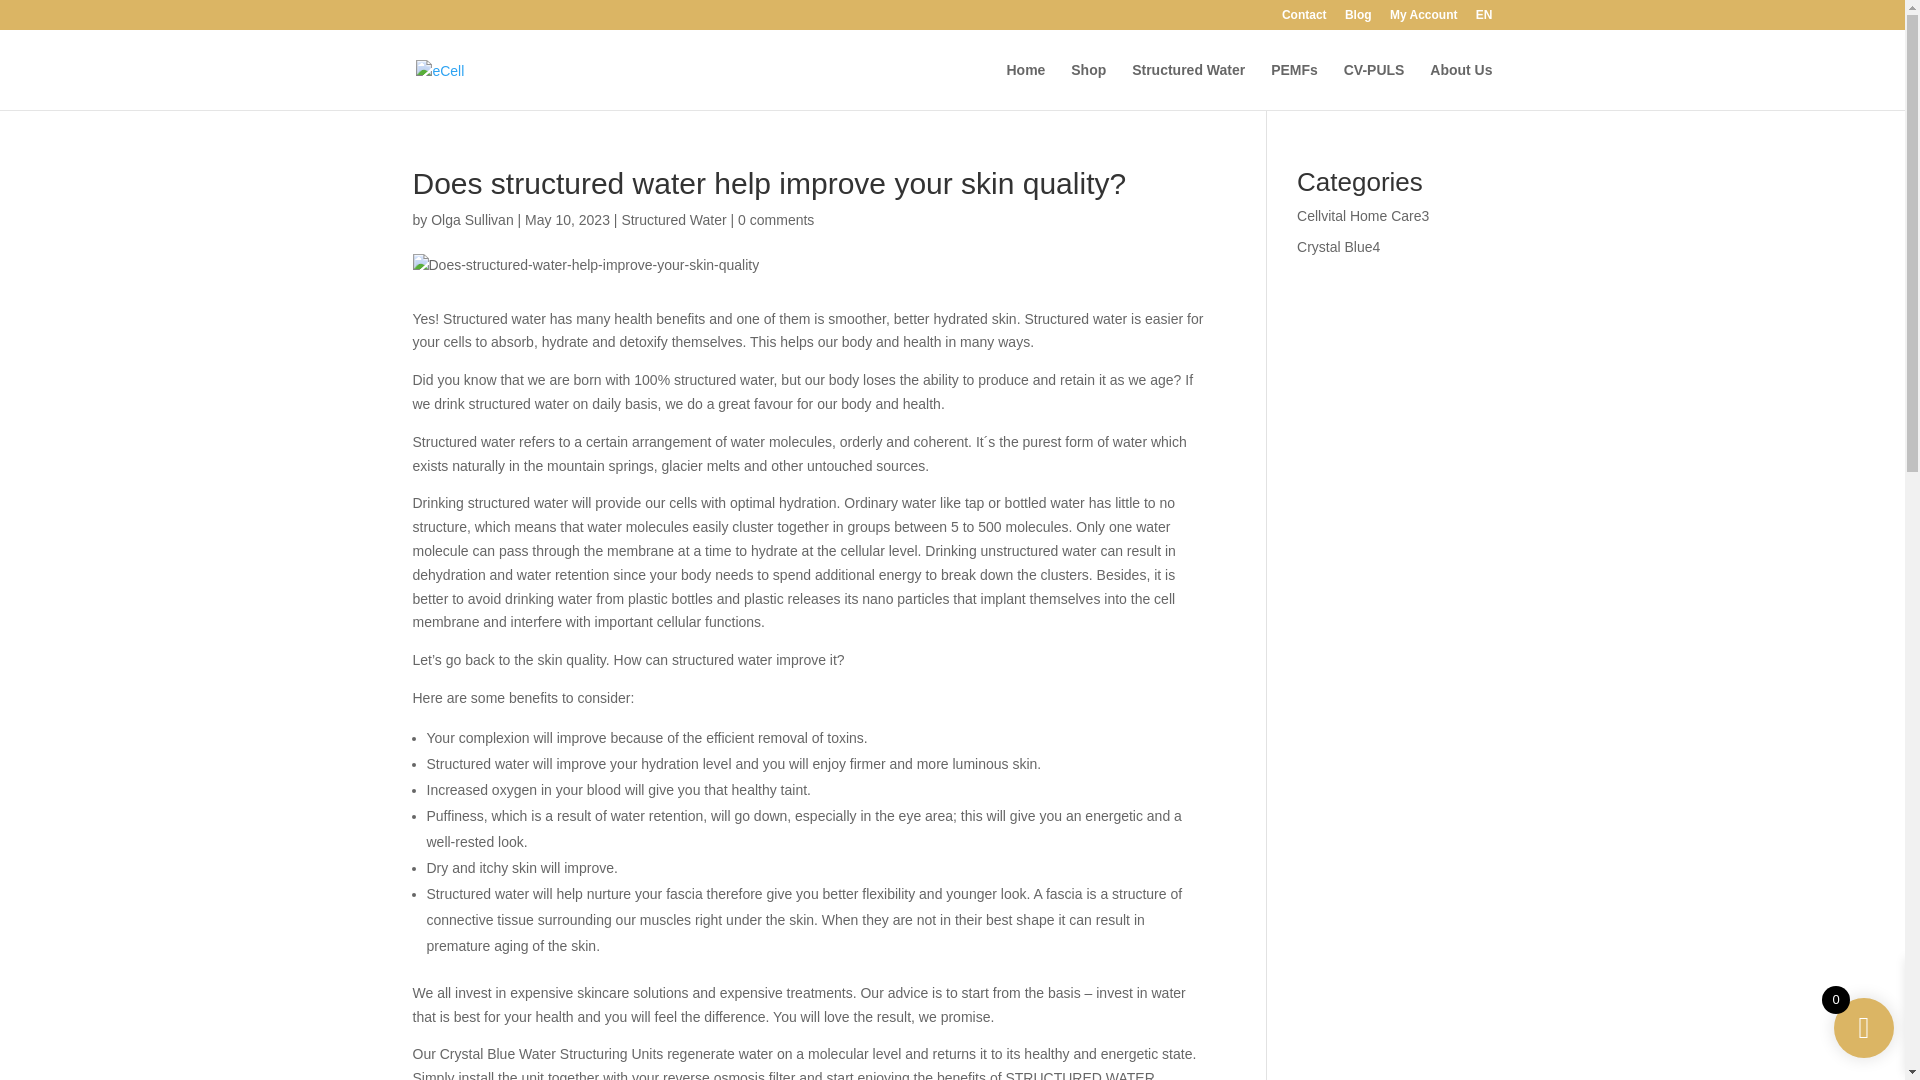  Describe the element at coordinates (672, 219) in the screenshot. I see `Structured Water` at that location.